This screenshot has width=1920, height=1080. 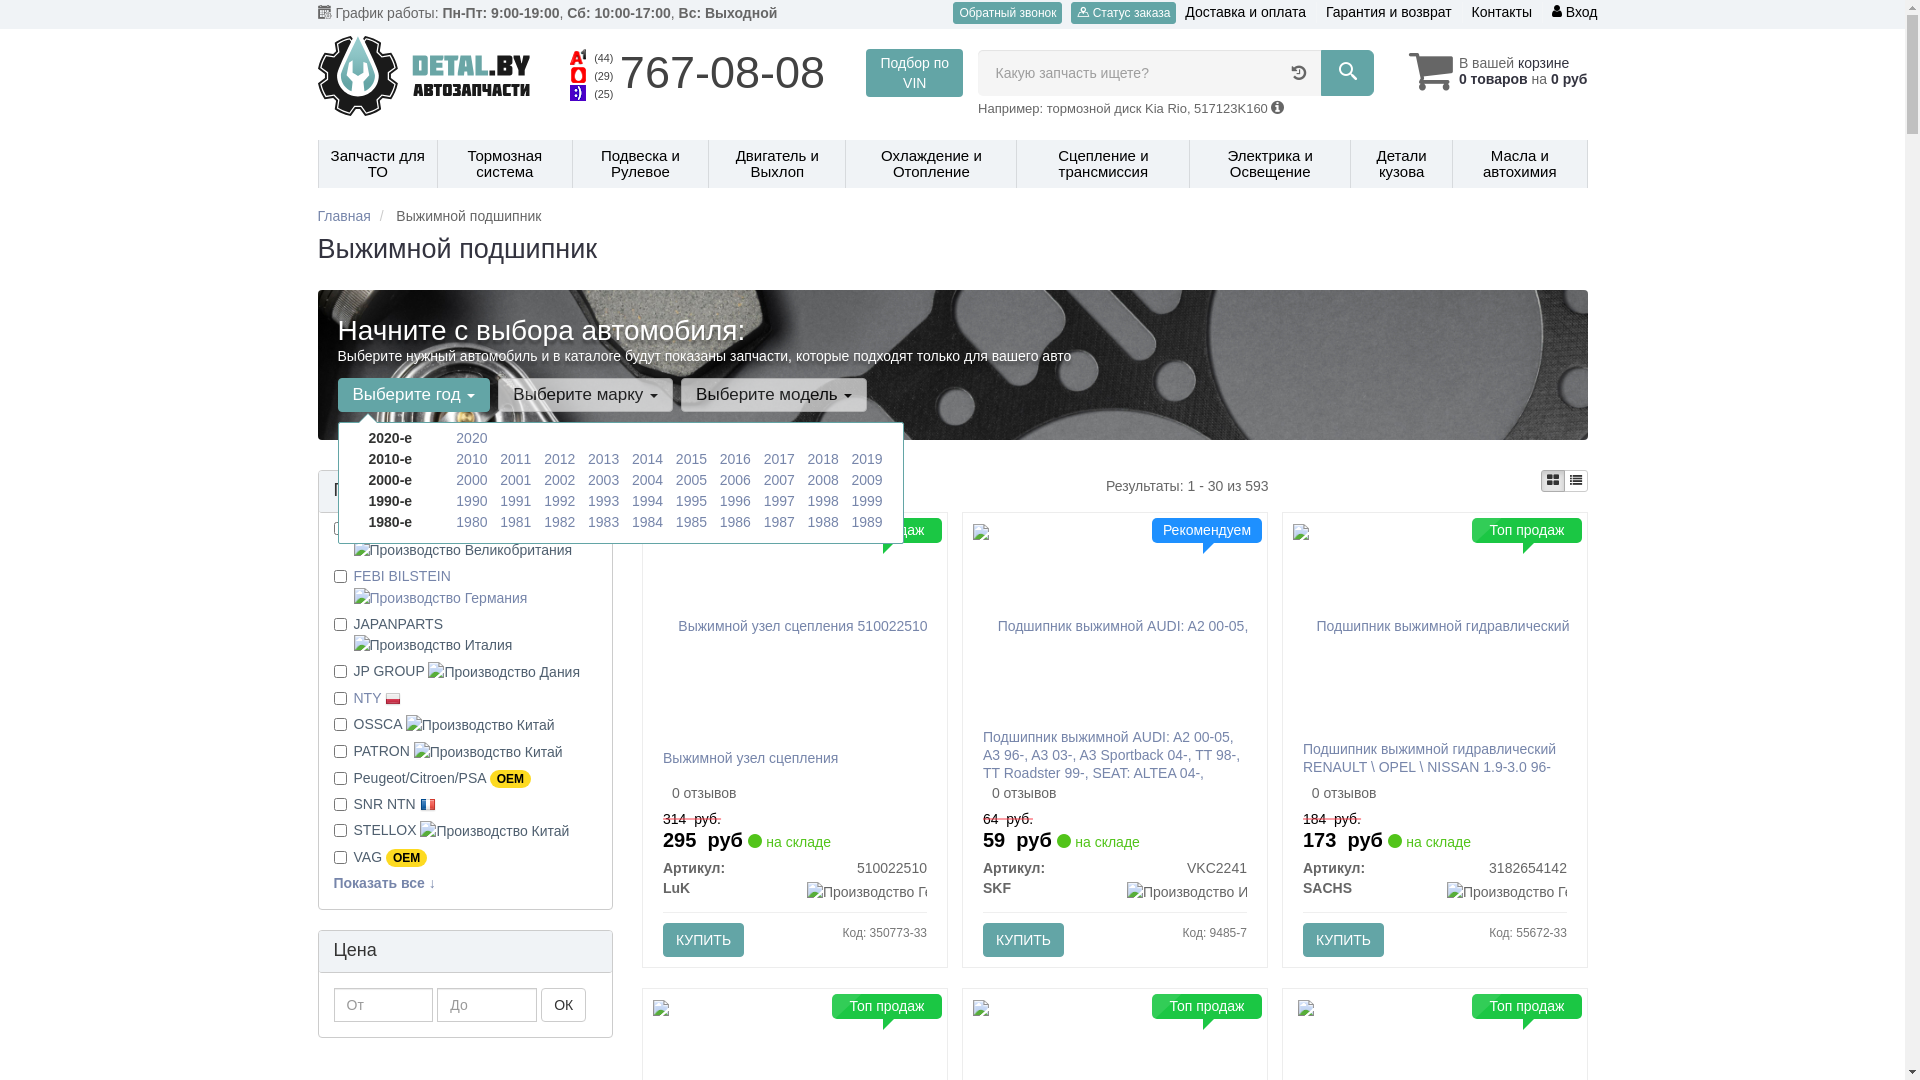 What do you see at coordinates (604, 459) in the screenshot?
I see `2013` at bounding box center [604, 459].